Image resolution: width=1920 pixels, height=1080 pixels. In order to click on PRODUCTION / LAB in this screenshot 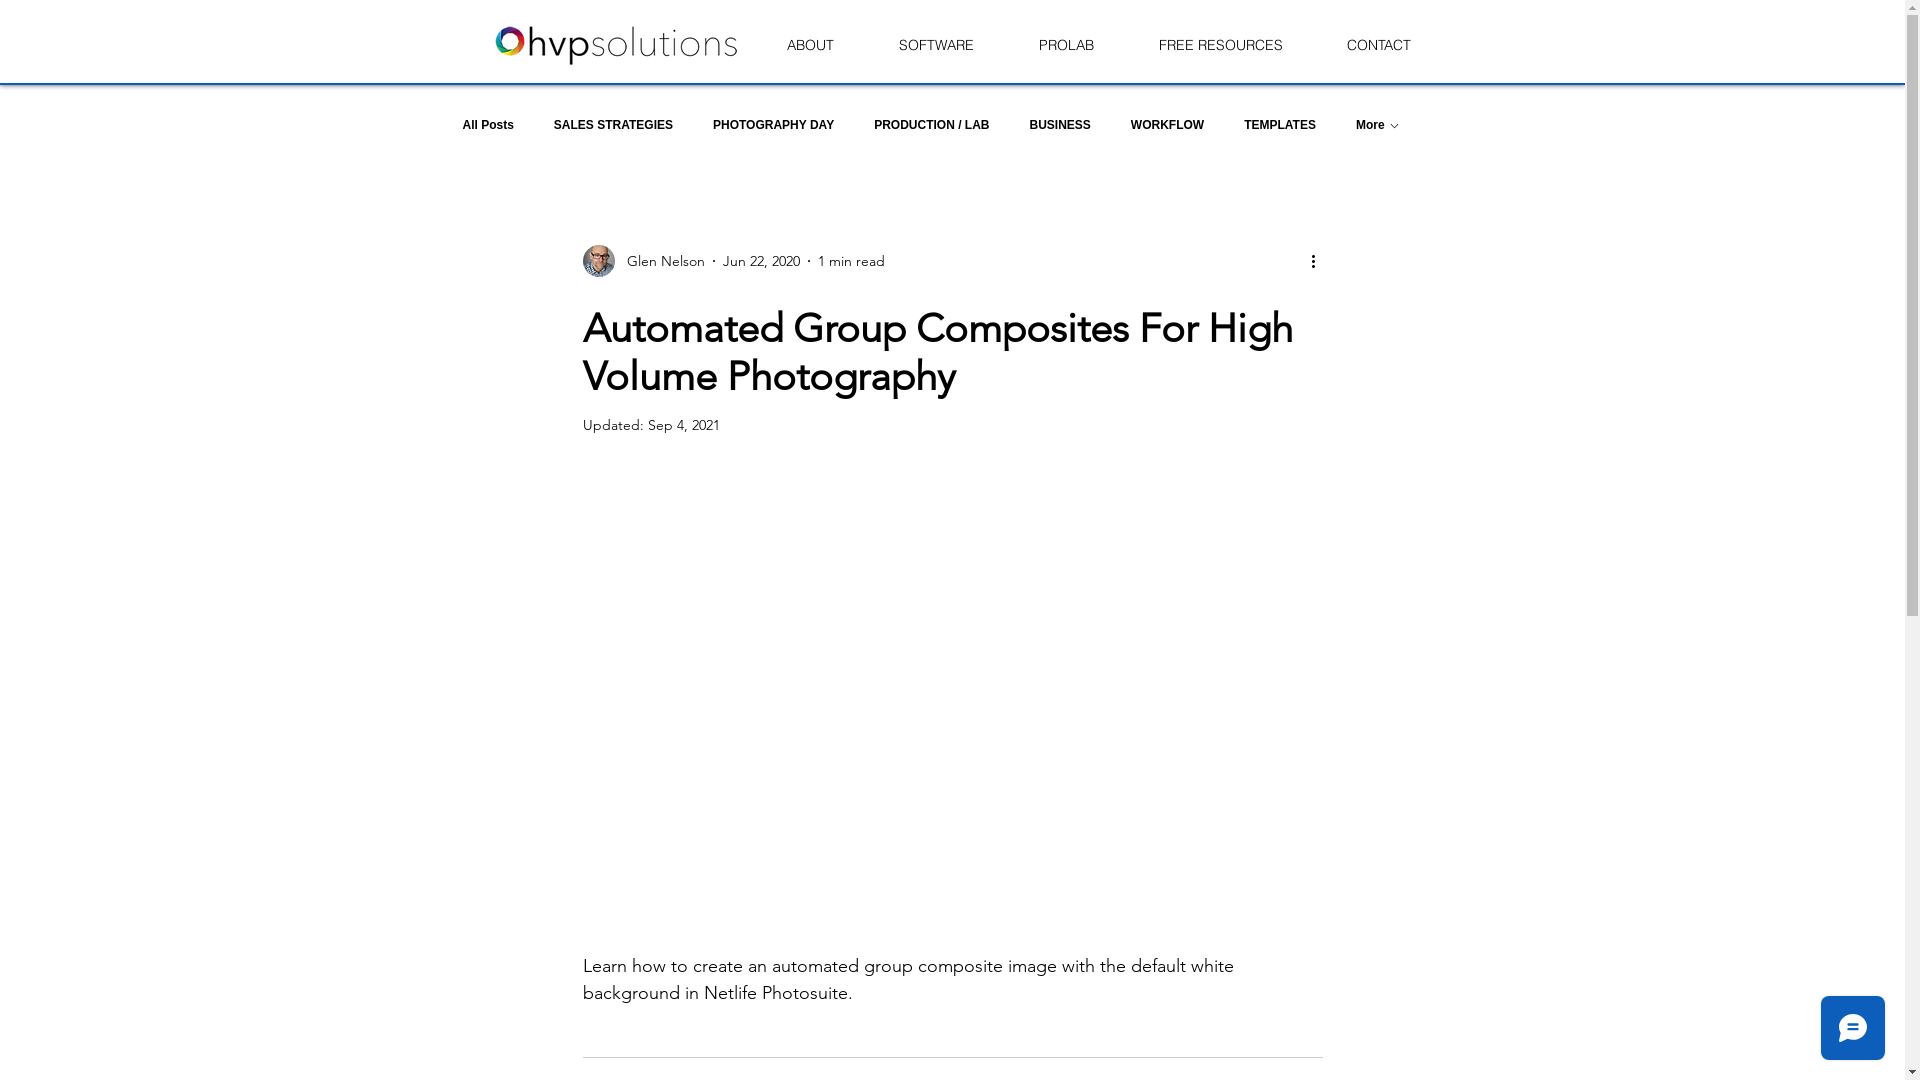, I will do `click(932, 125)`.